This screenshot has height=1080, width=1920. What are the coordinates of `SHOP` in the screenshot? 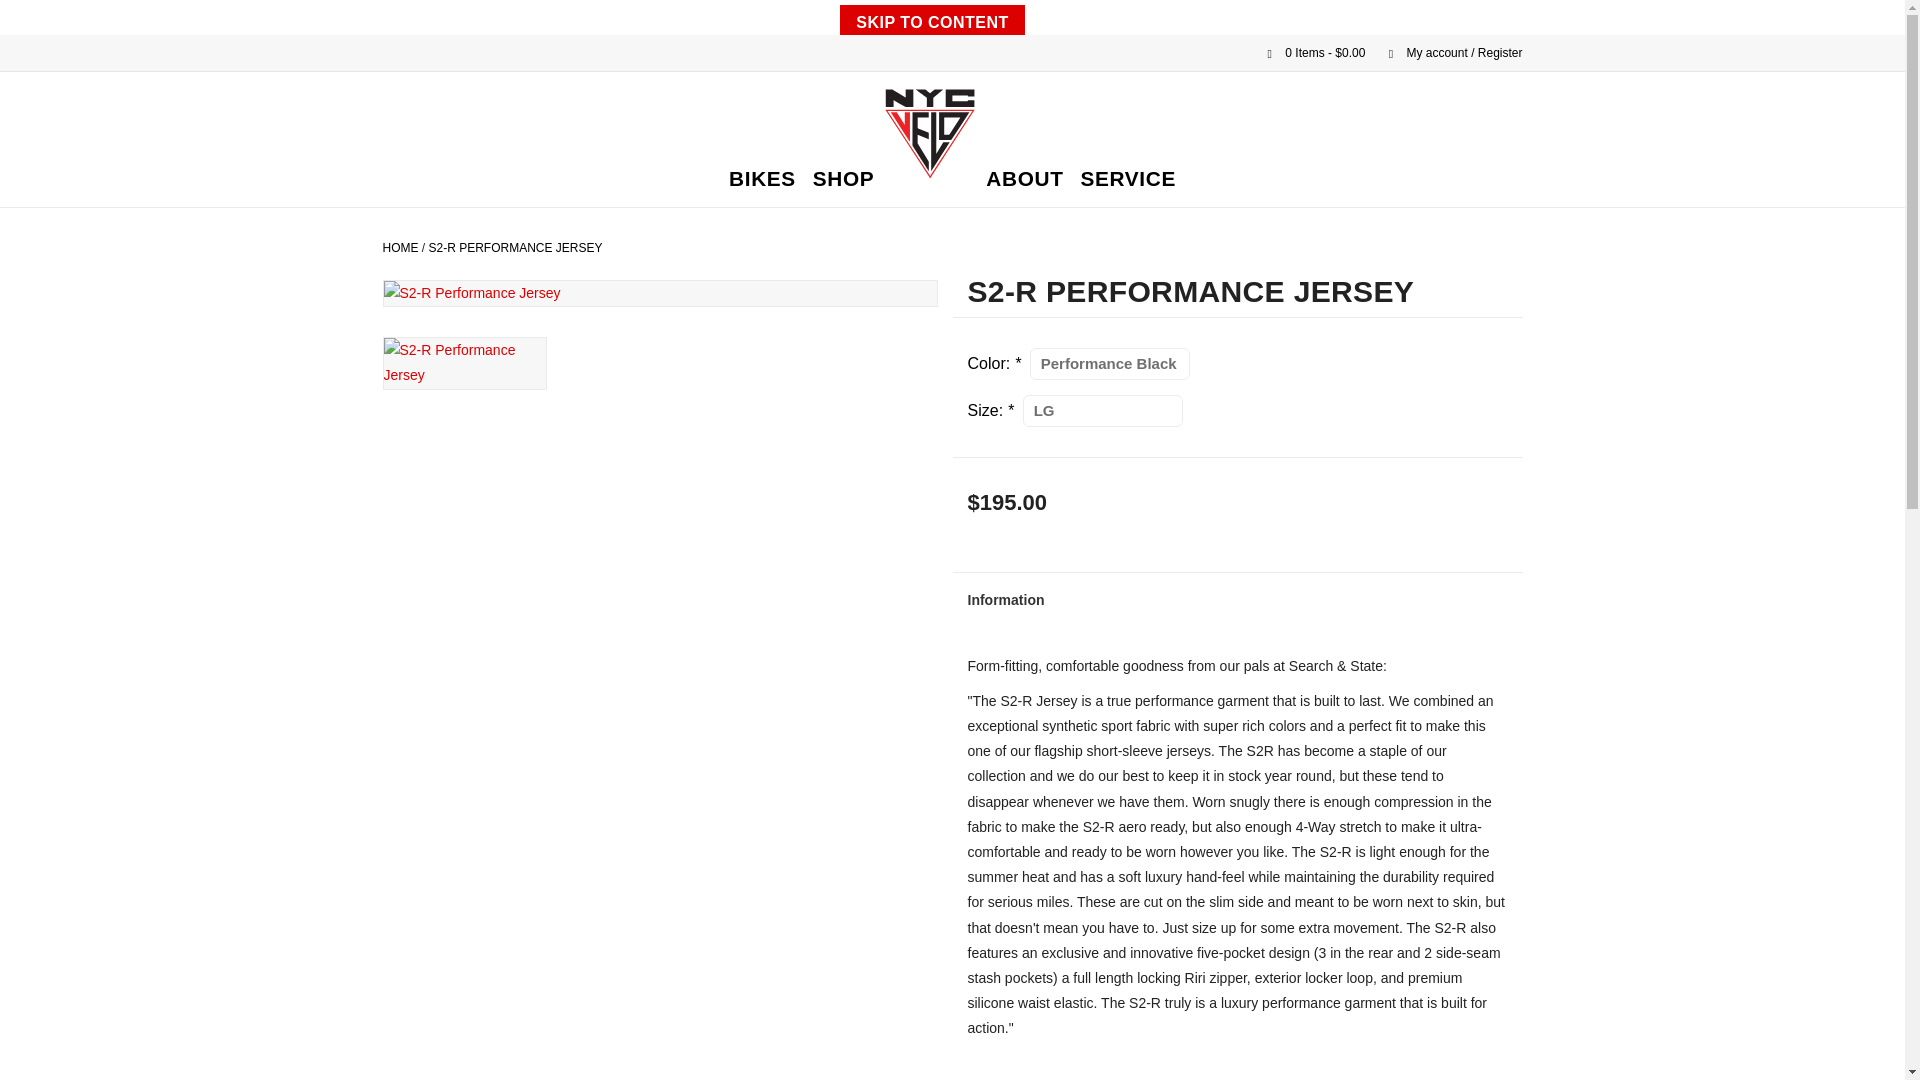 It's located at (844, 179).